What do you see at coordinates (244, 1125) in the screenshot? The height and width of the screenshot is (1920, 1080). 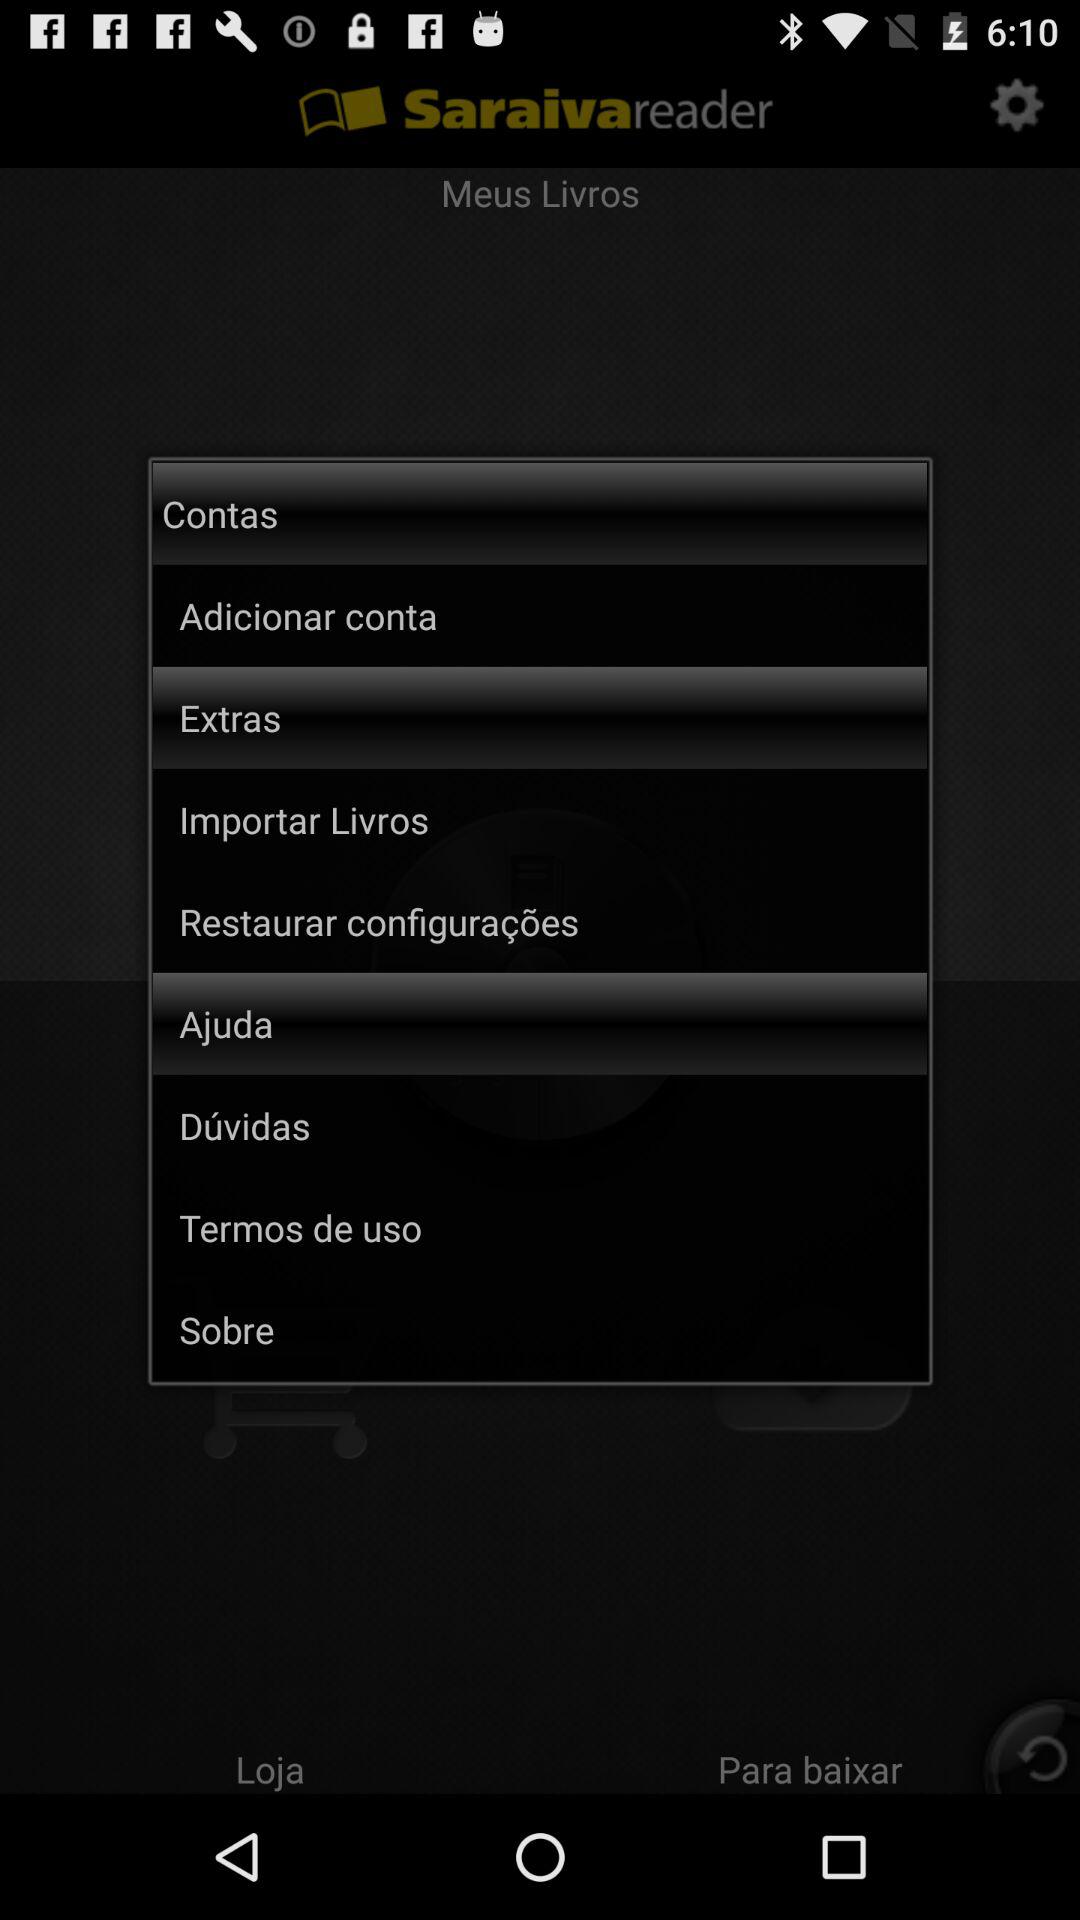 I see `press the item below the ajuda app` at bounding box center [244, 1125].